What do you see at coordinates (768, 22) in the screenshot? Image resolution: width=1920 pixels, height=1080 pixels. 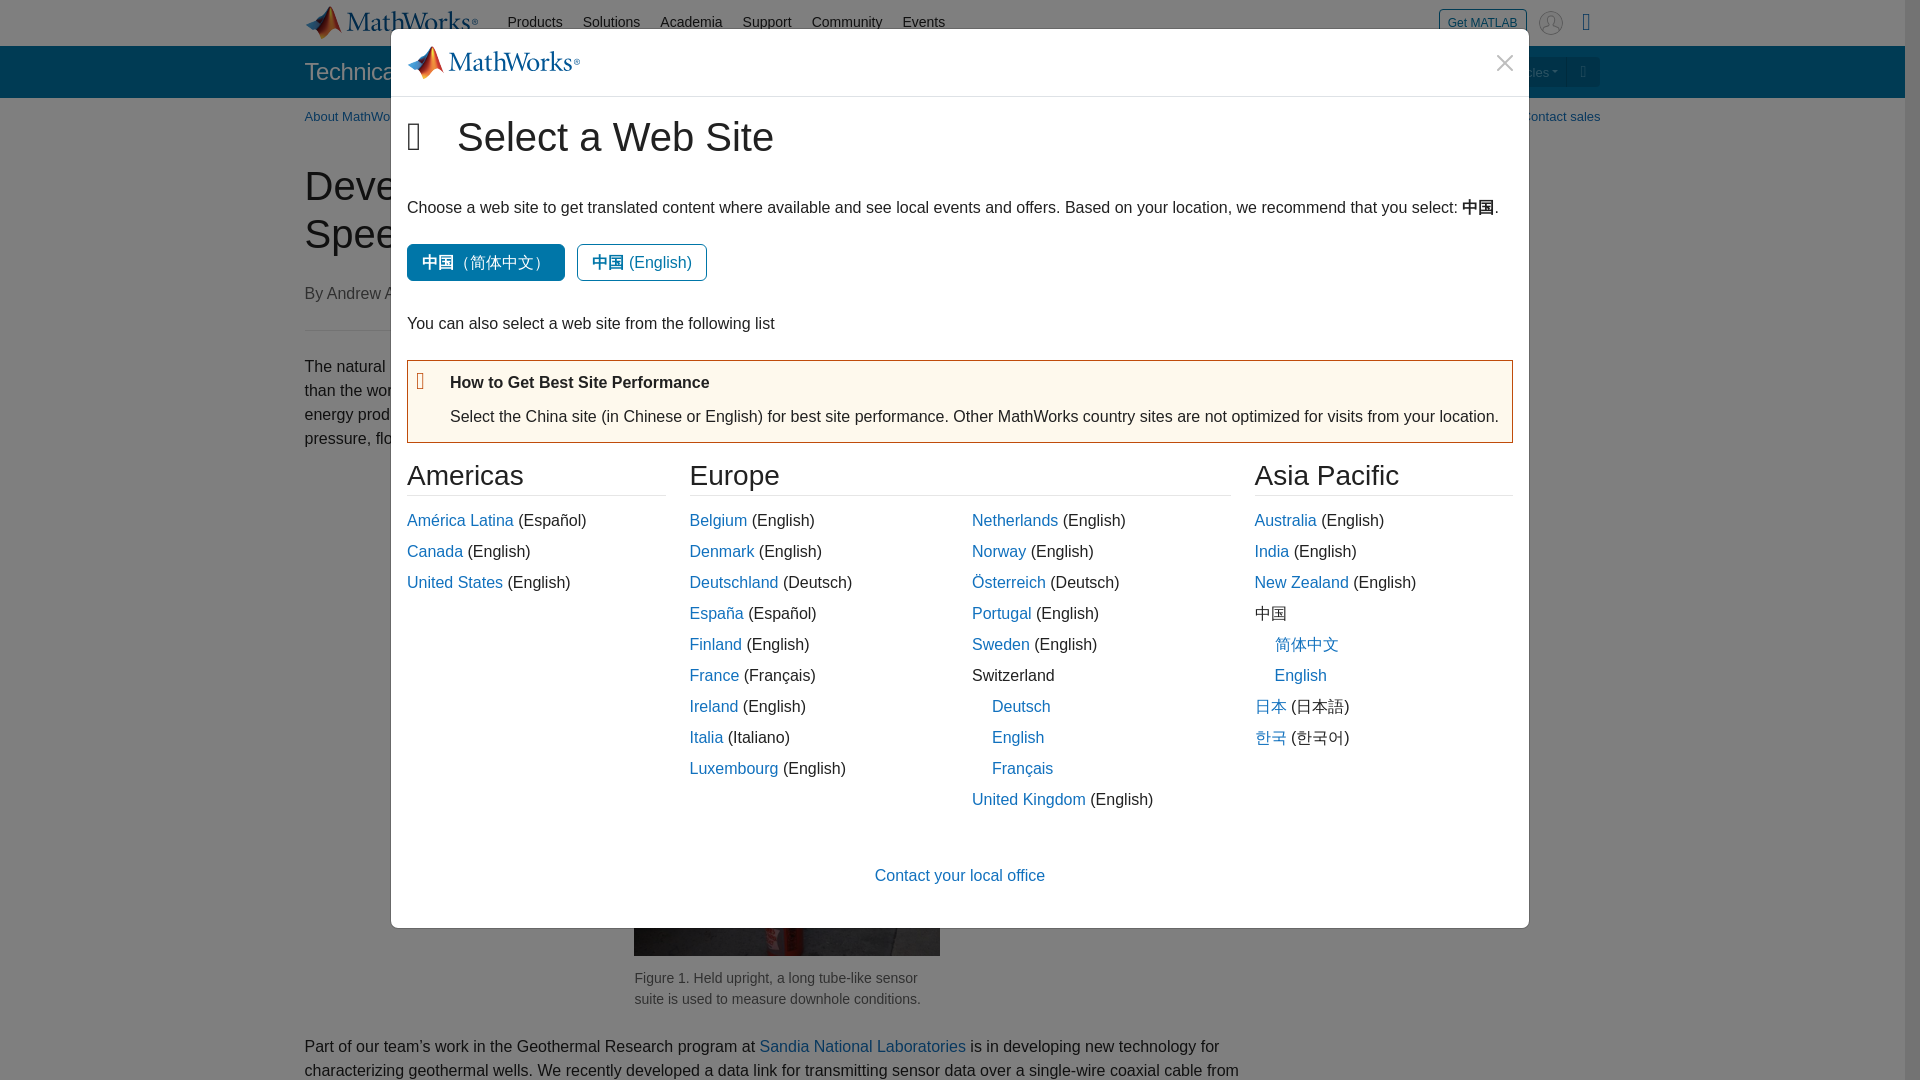 I see `Support` at bounding box center [768, 22].